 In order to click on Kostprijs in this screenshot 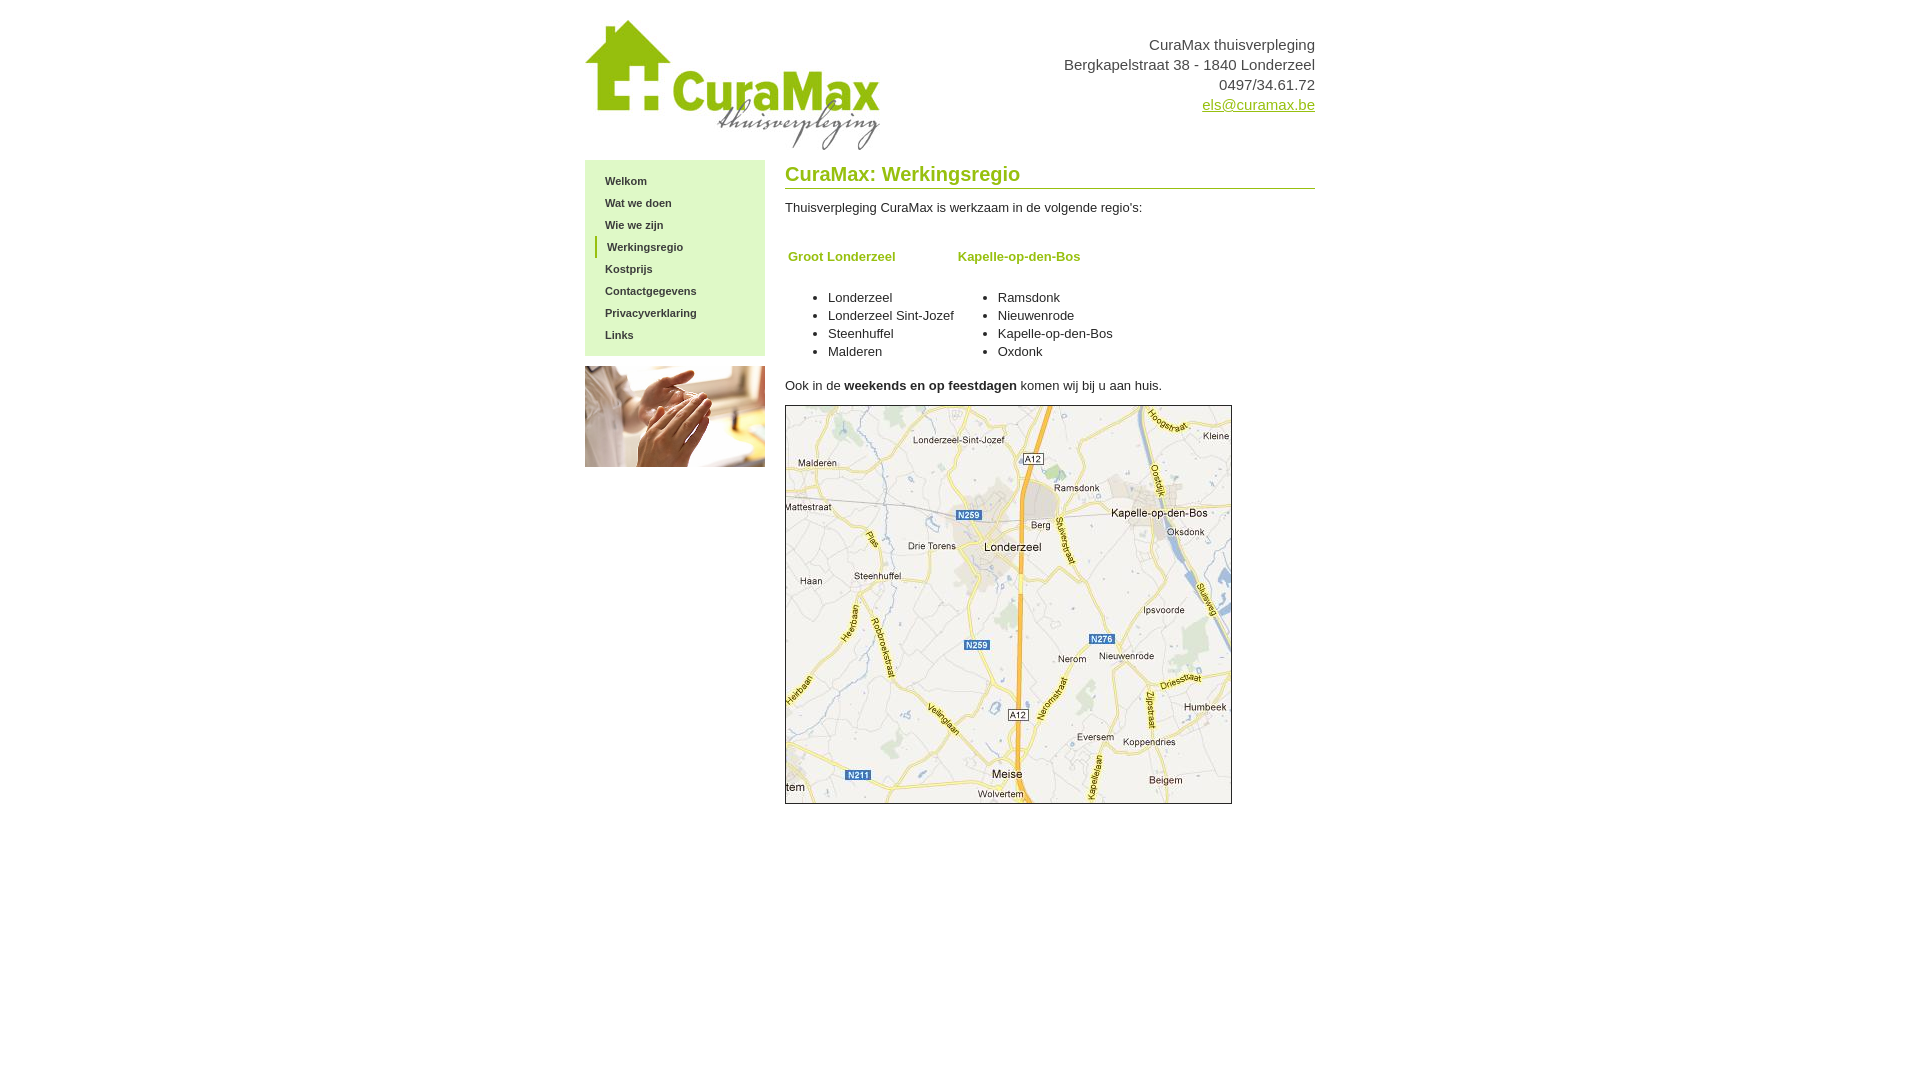, I will do `click(675, 269)`.